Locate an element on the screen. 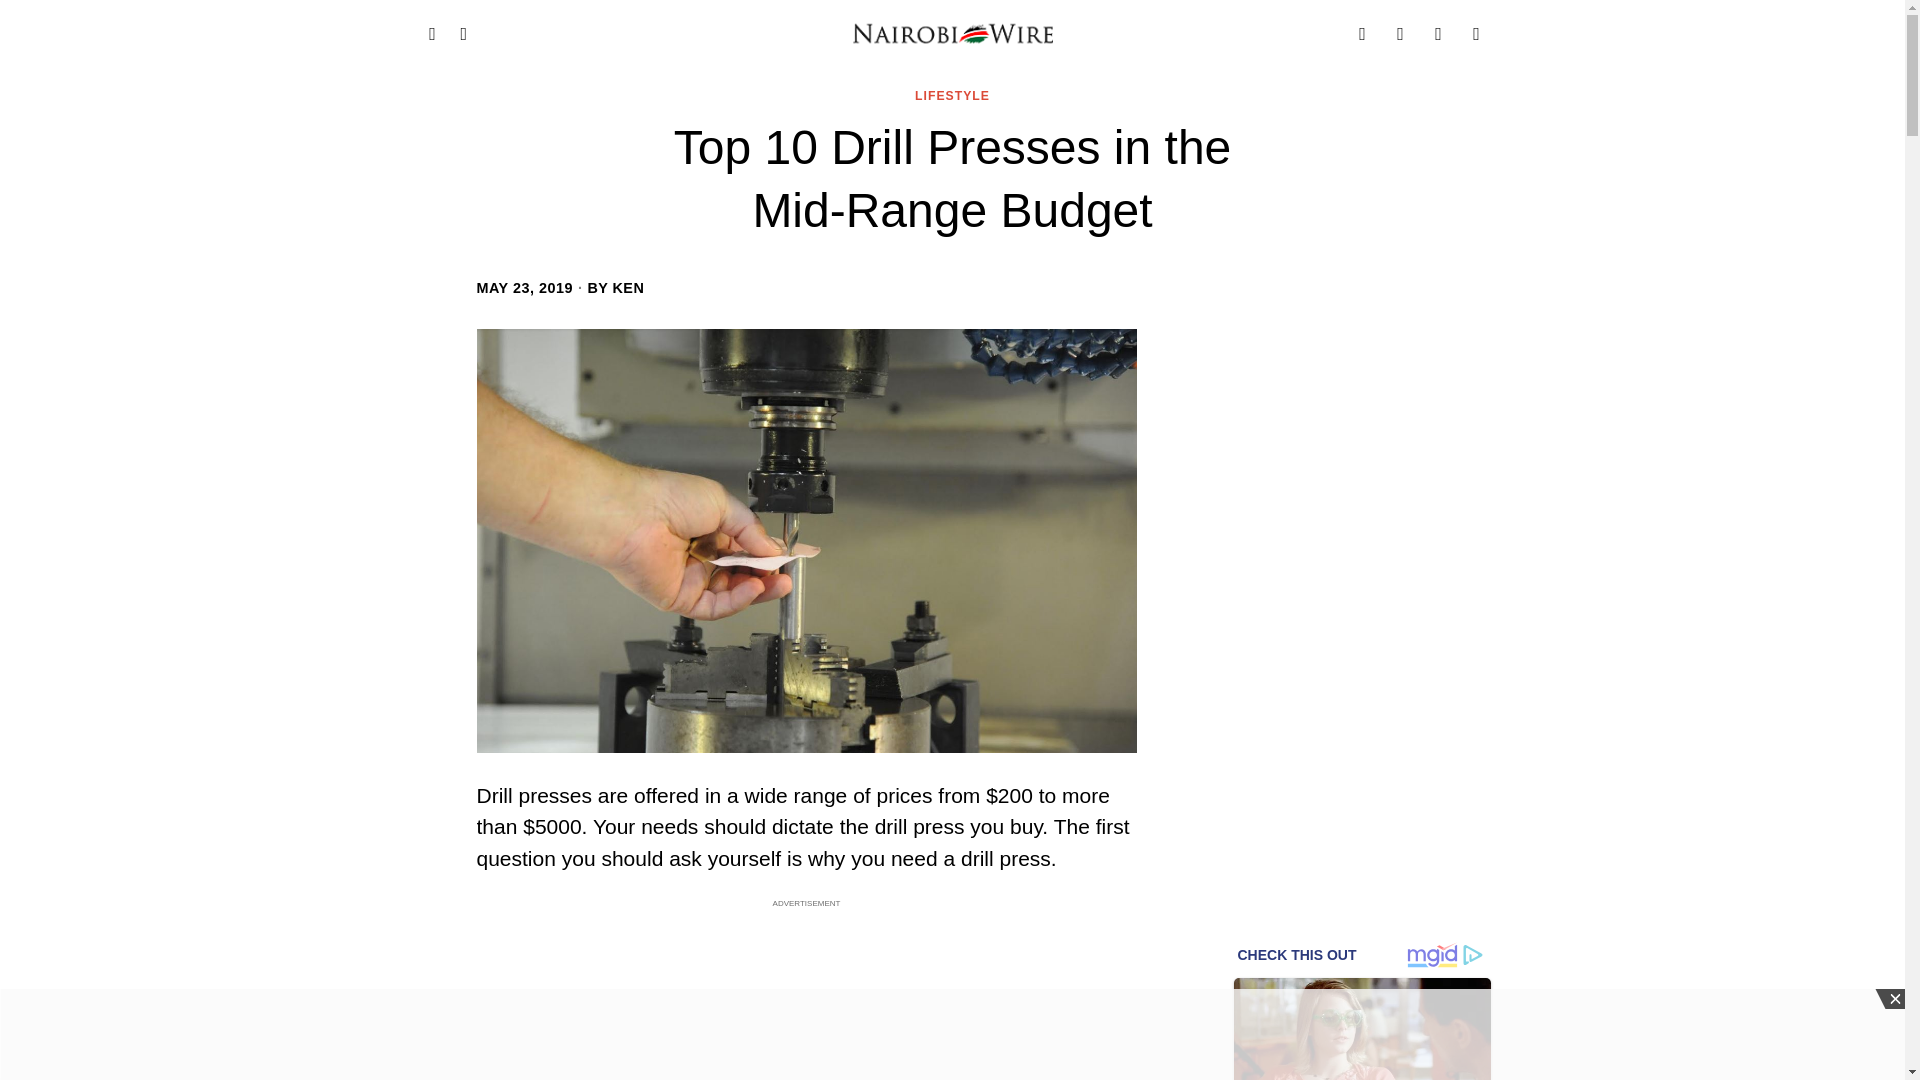  23 May, 2019 06:42:42 is located at coordinates (524, 288).